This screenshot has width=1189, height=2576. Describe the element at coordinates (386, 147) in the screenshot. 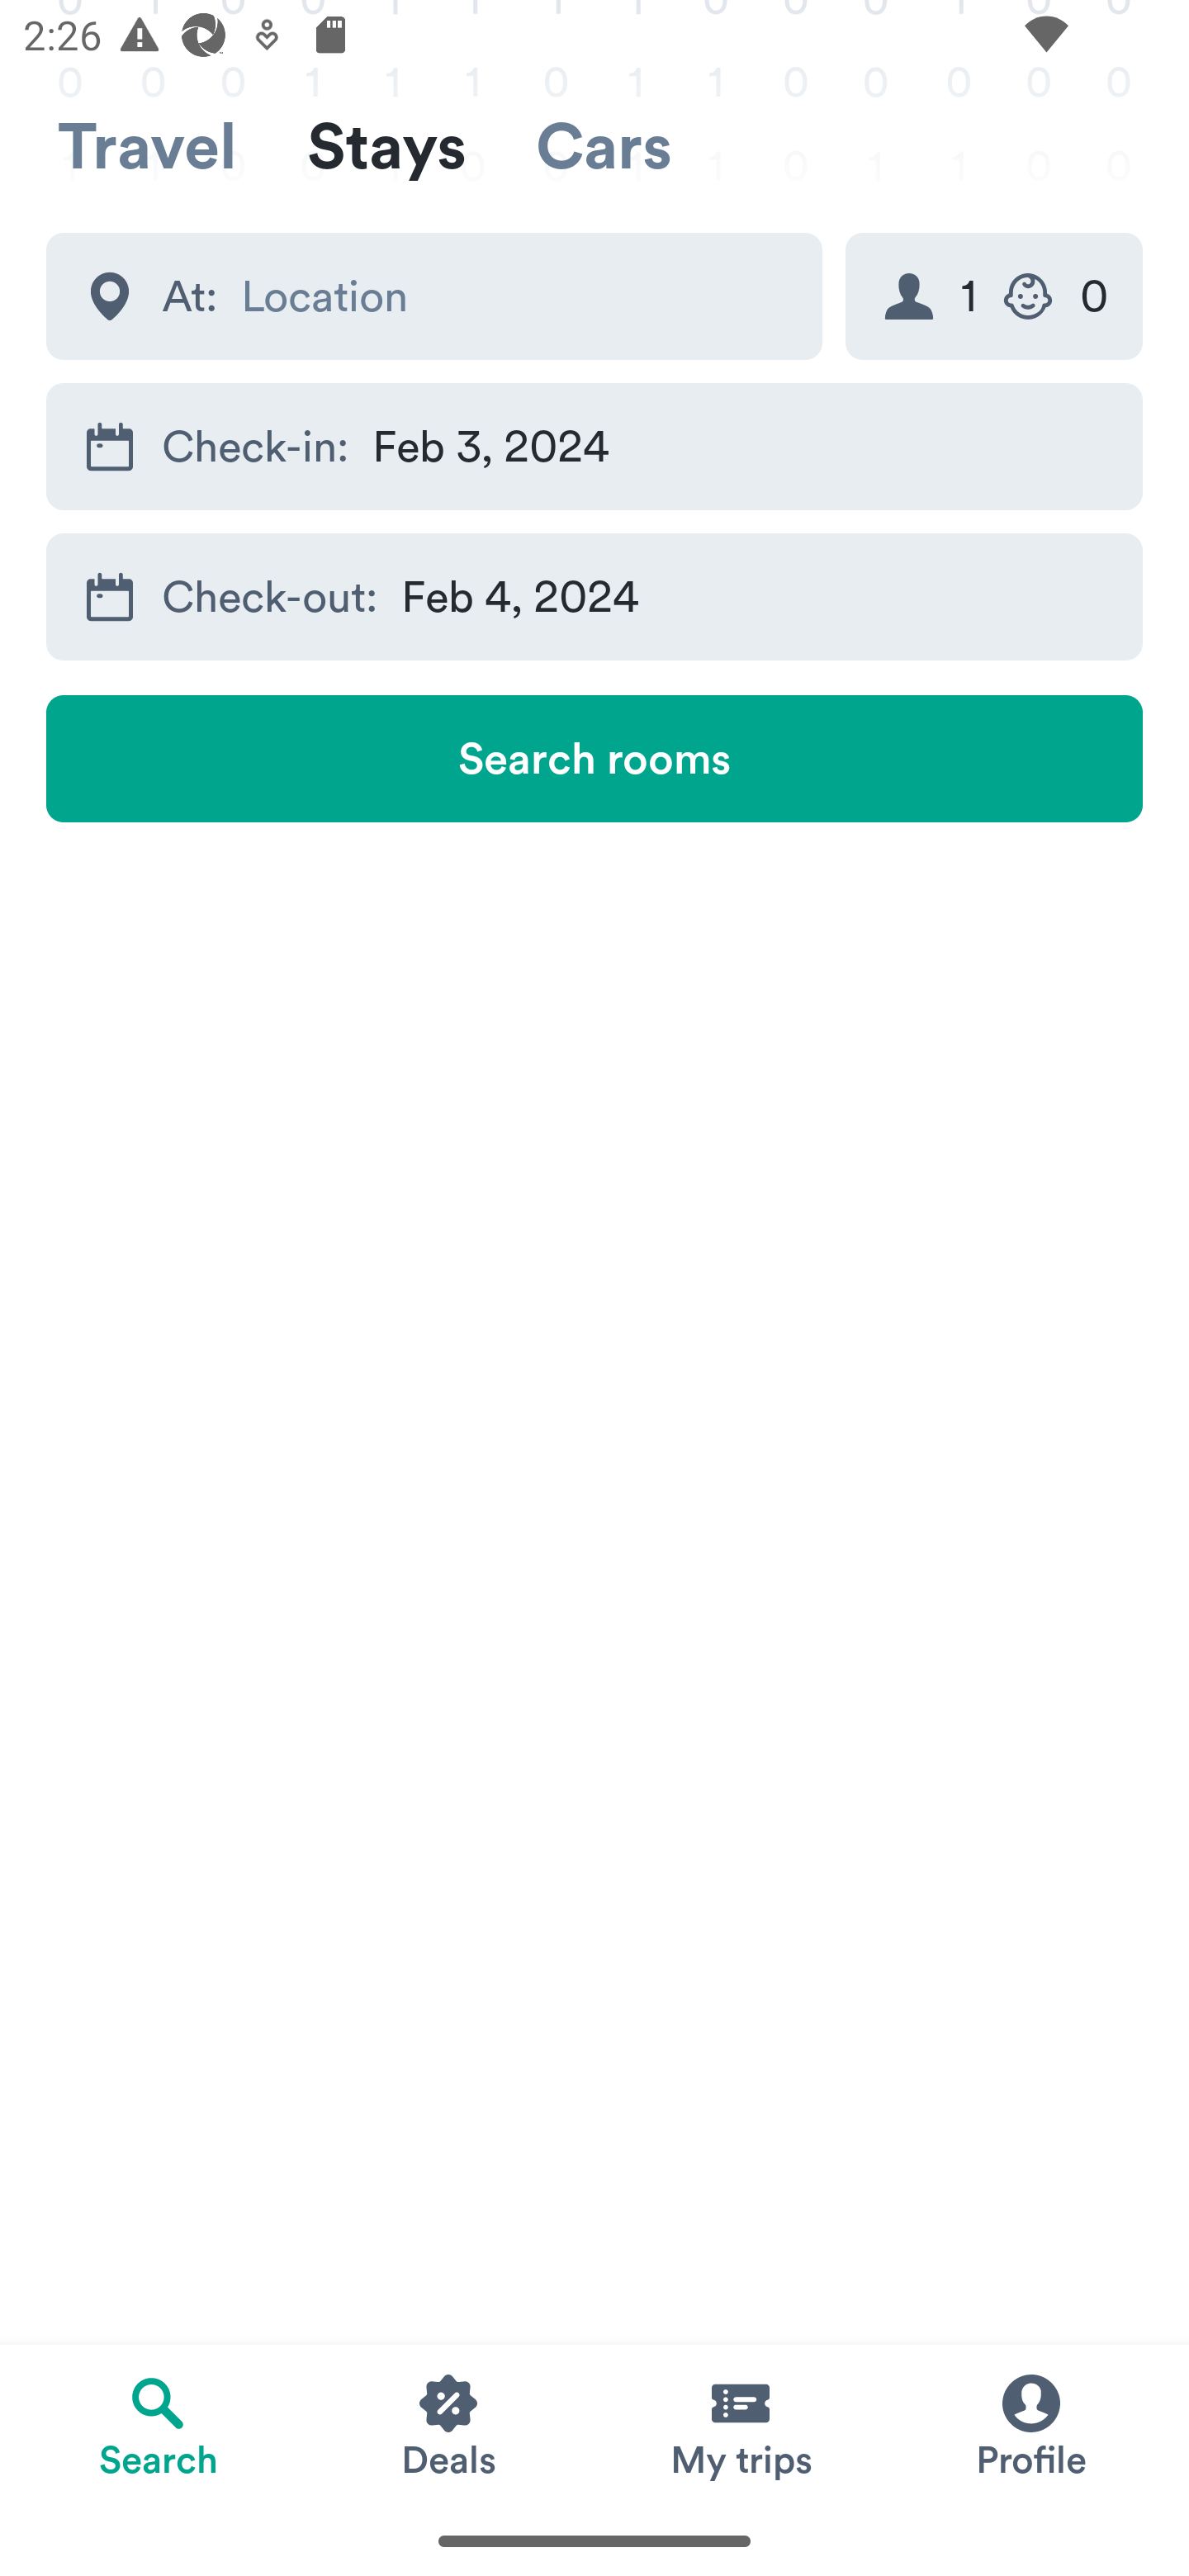

I see `Stays` at that location.